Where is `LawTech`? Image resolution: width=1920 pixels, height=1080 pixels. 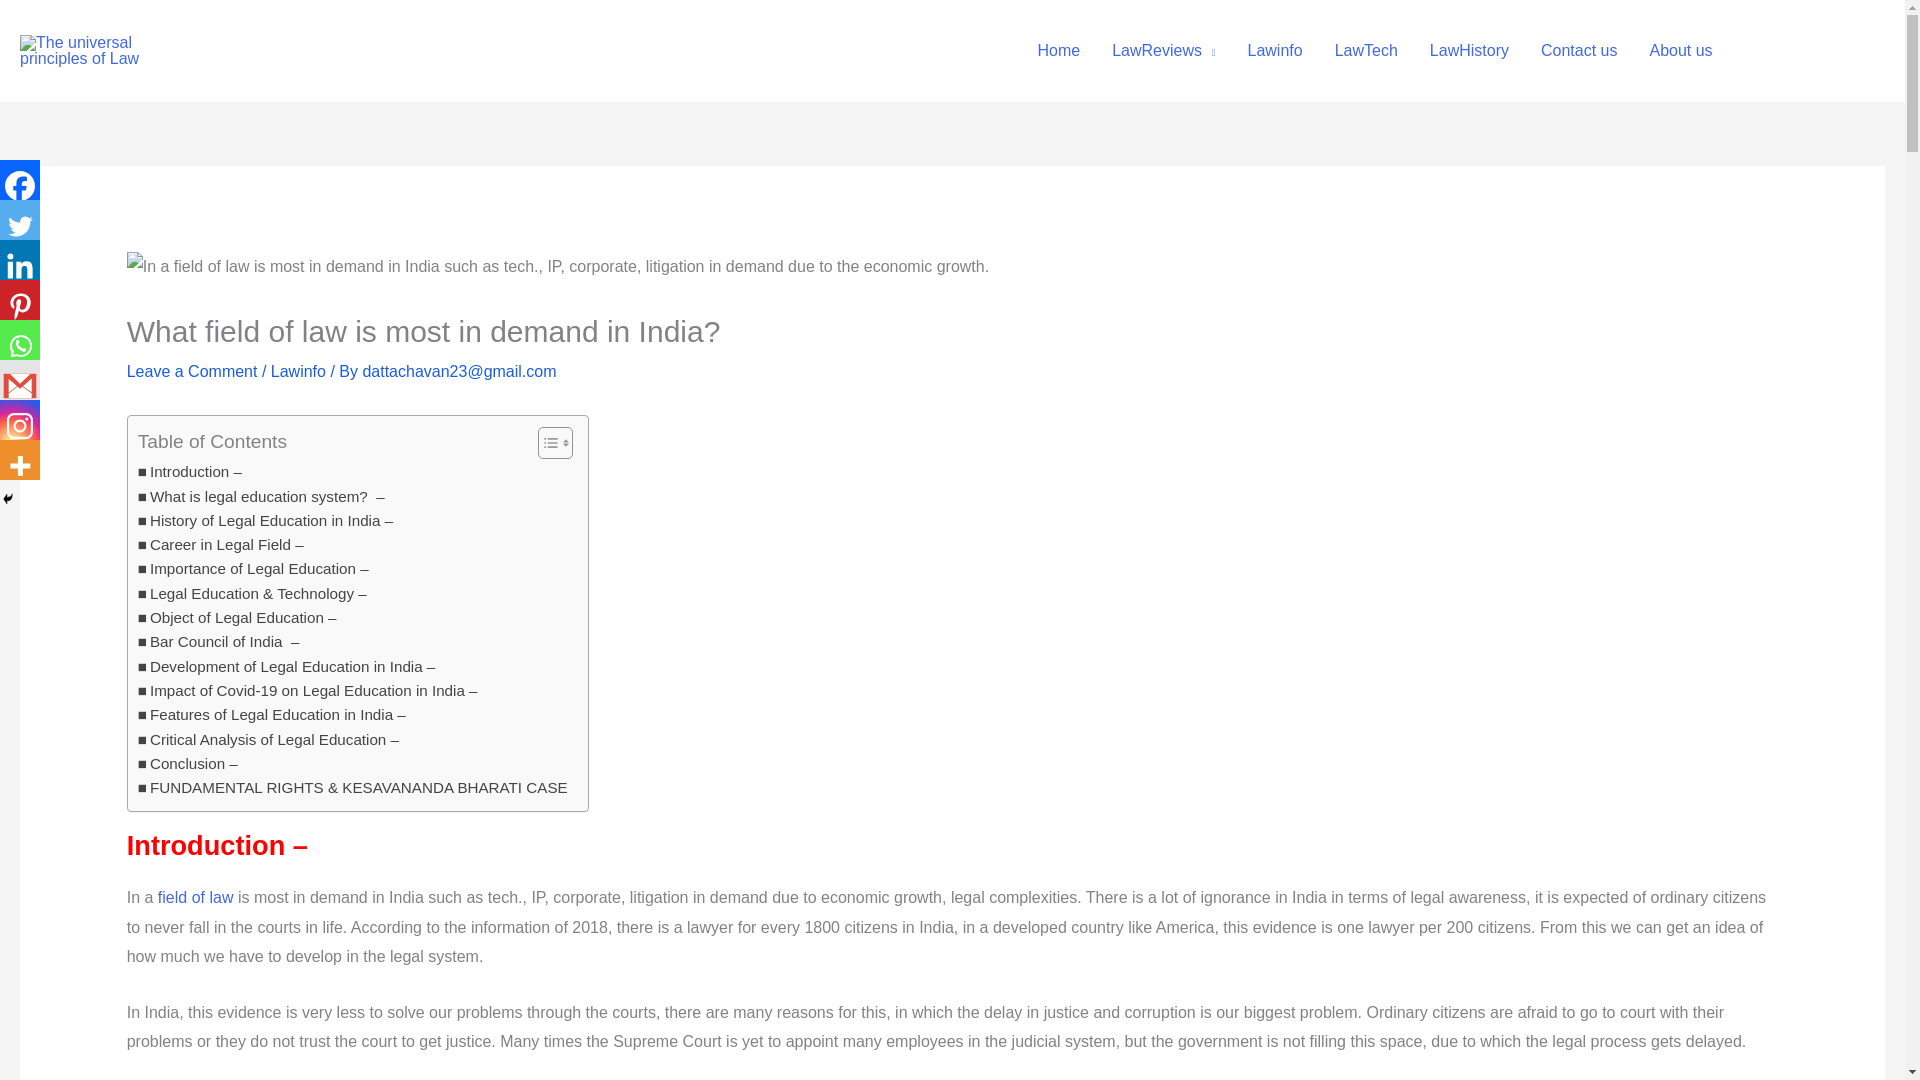 LawTech is located at coordinates (1366, 51).